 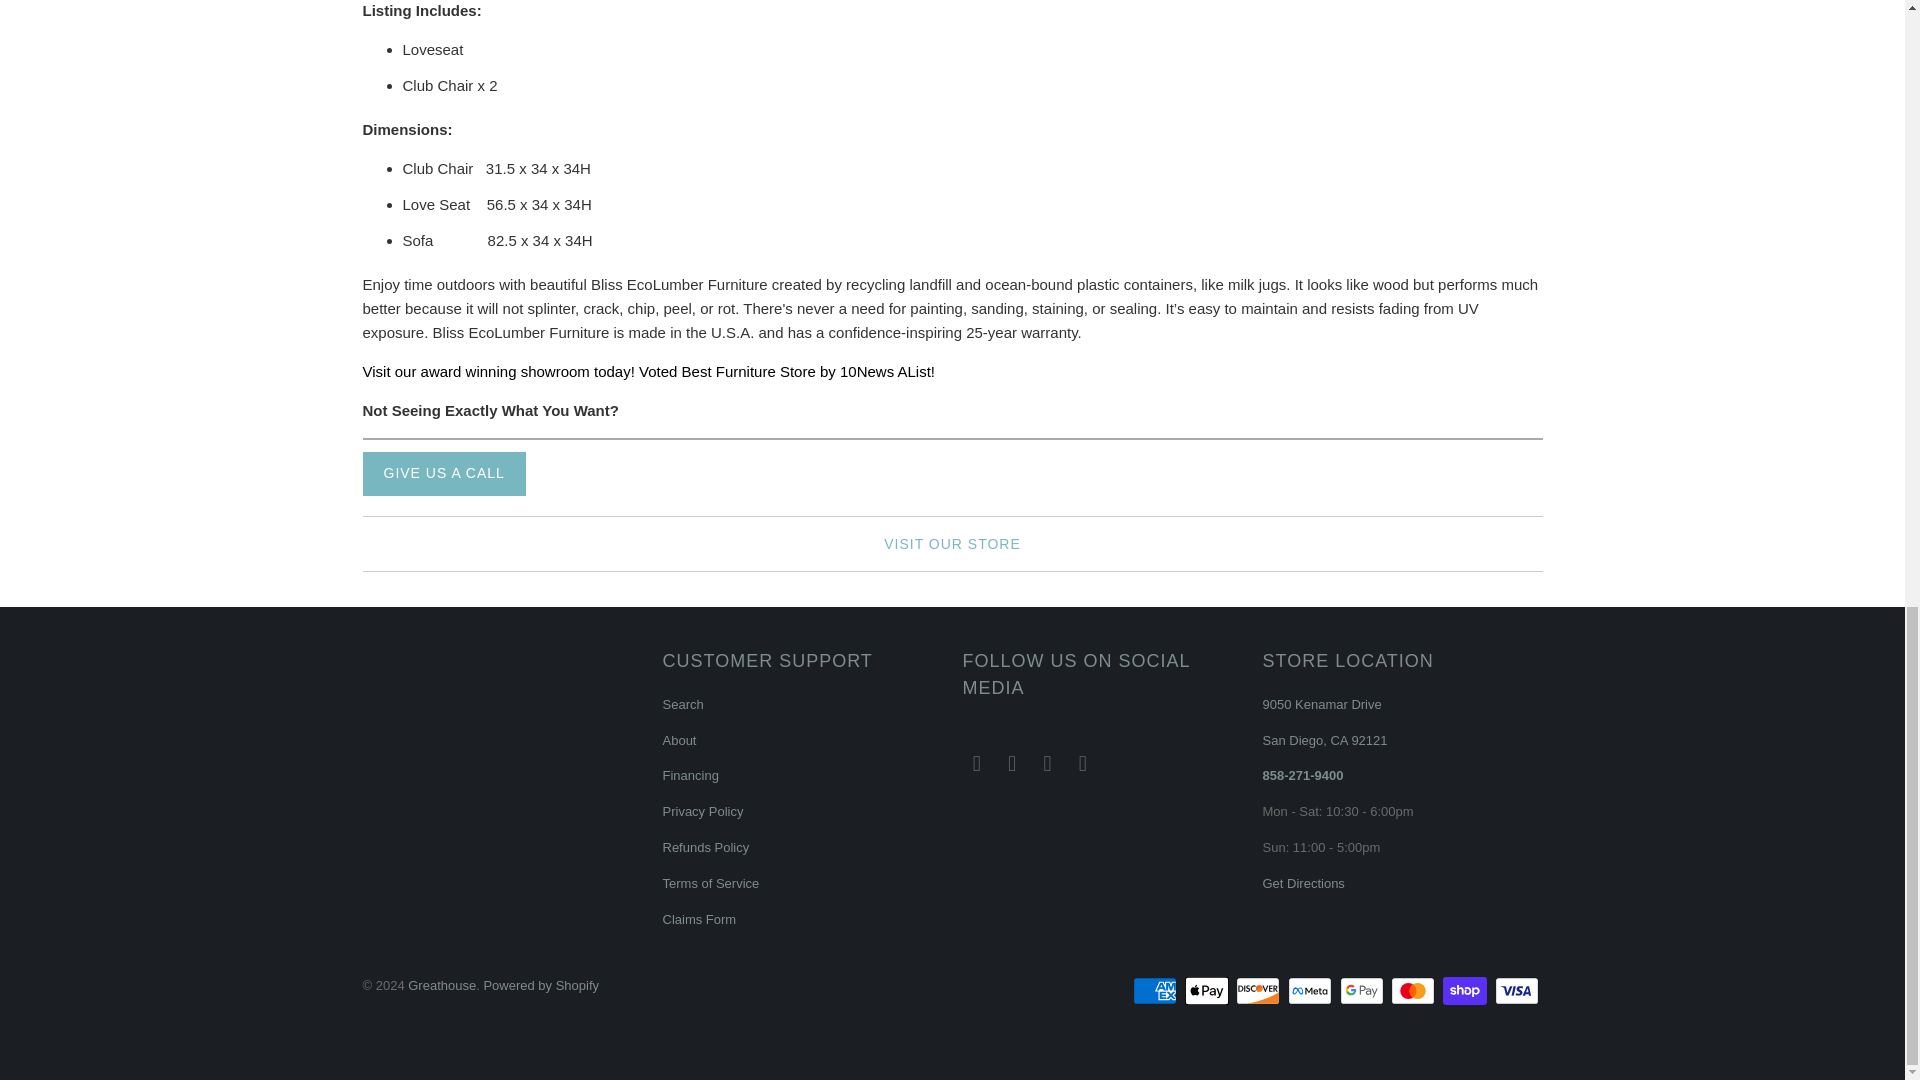 I want to click on Discover, so click(x=1260, y=990).